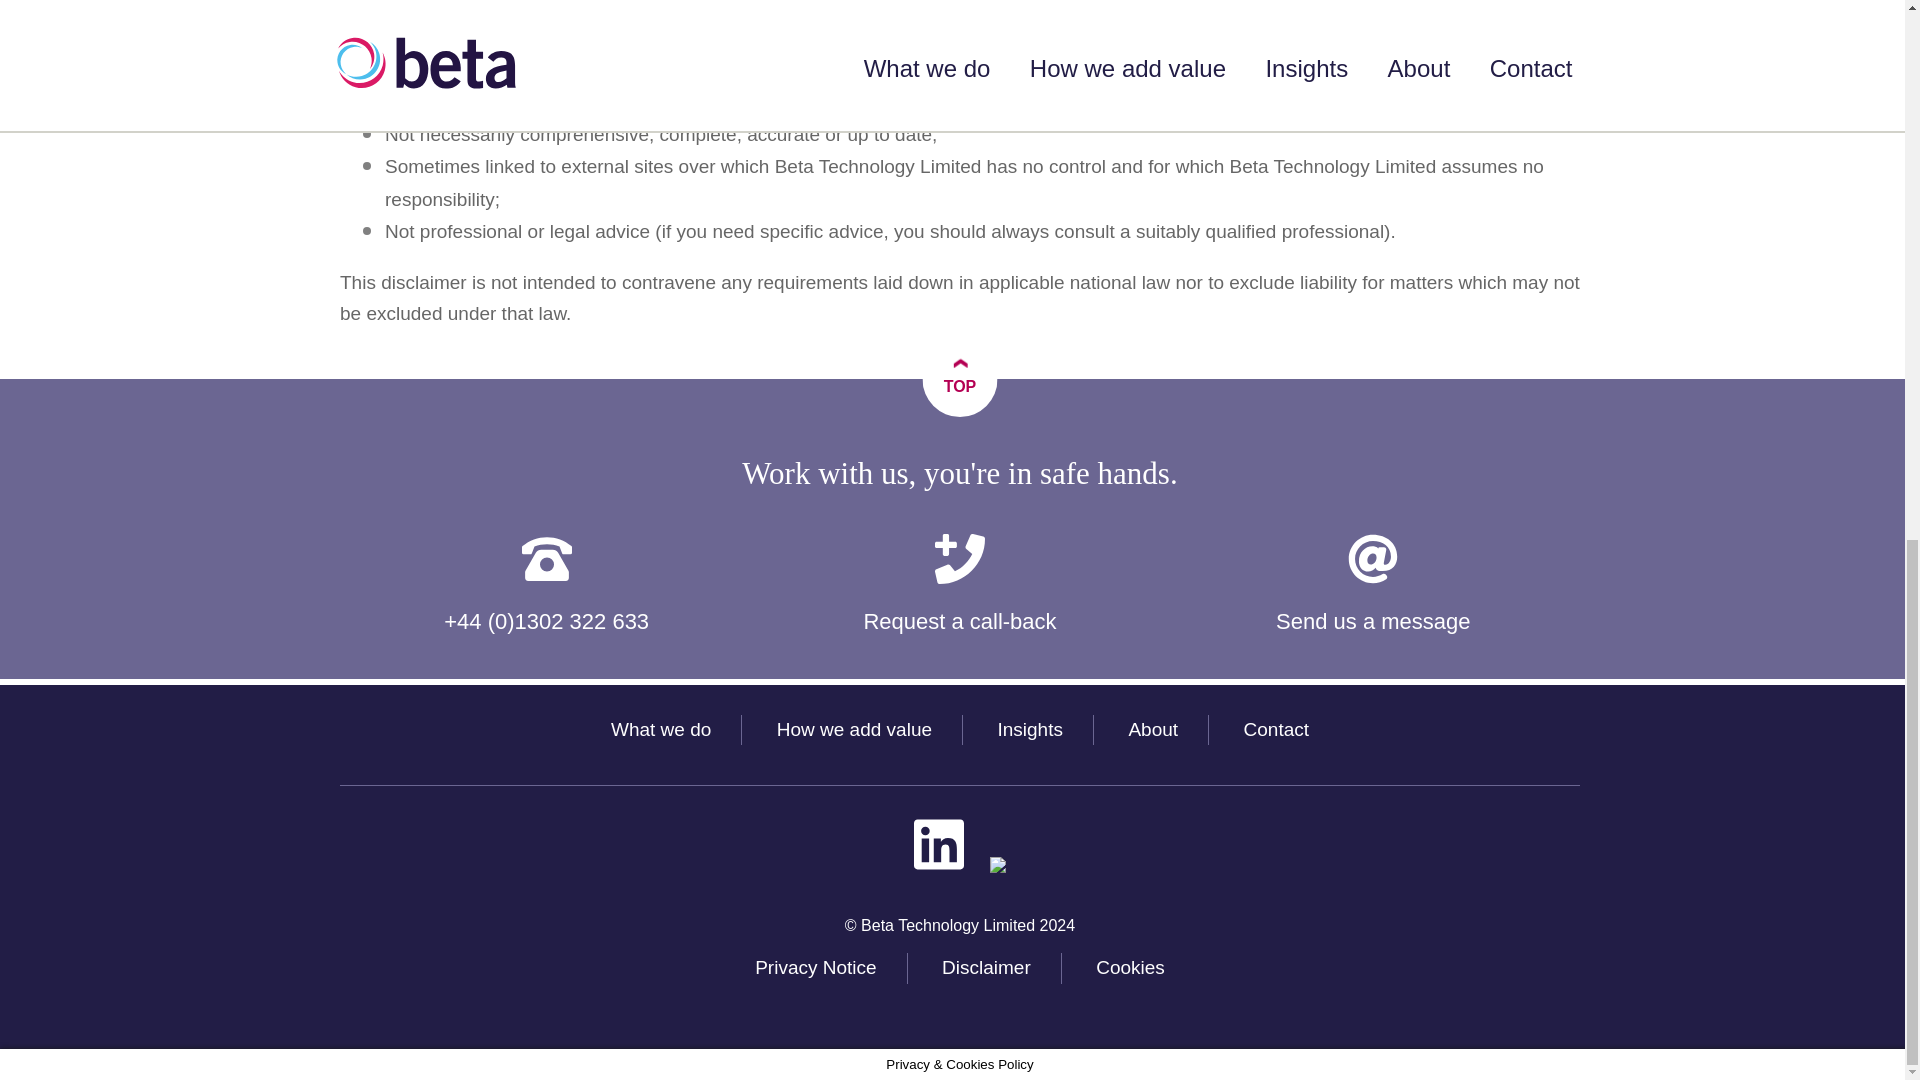 The height and width of the screenshot is (1080, 1920). What do you see at coordinates (986, 967) in the screenshot?
I see `Disclaimer` at bounding box center [986, 967].